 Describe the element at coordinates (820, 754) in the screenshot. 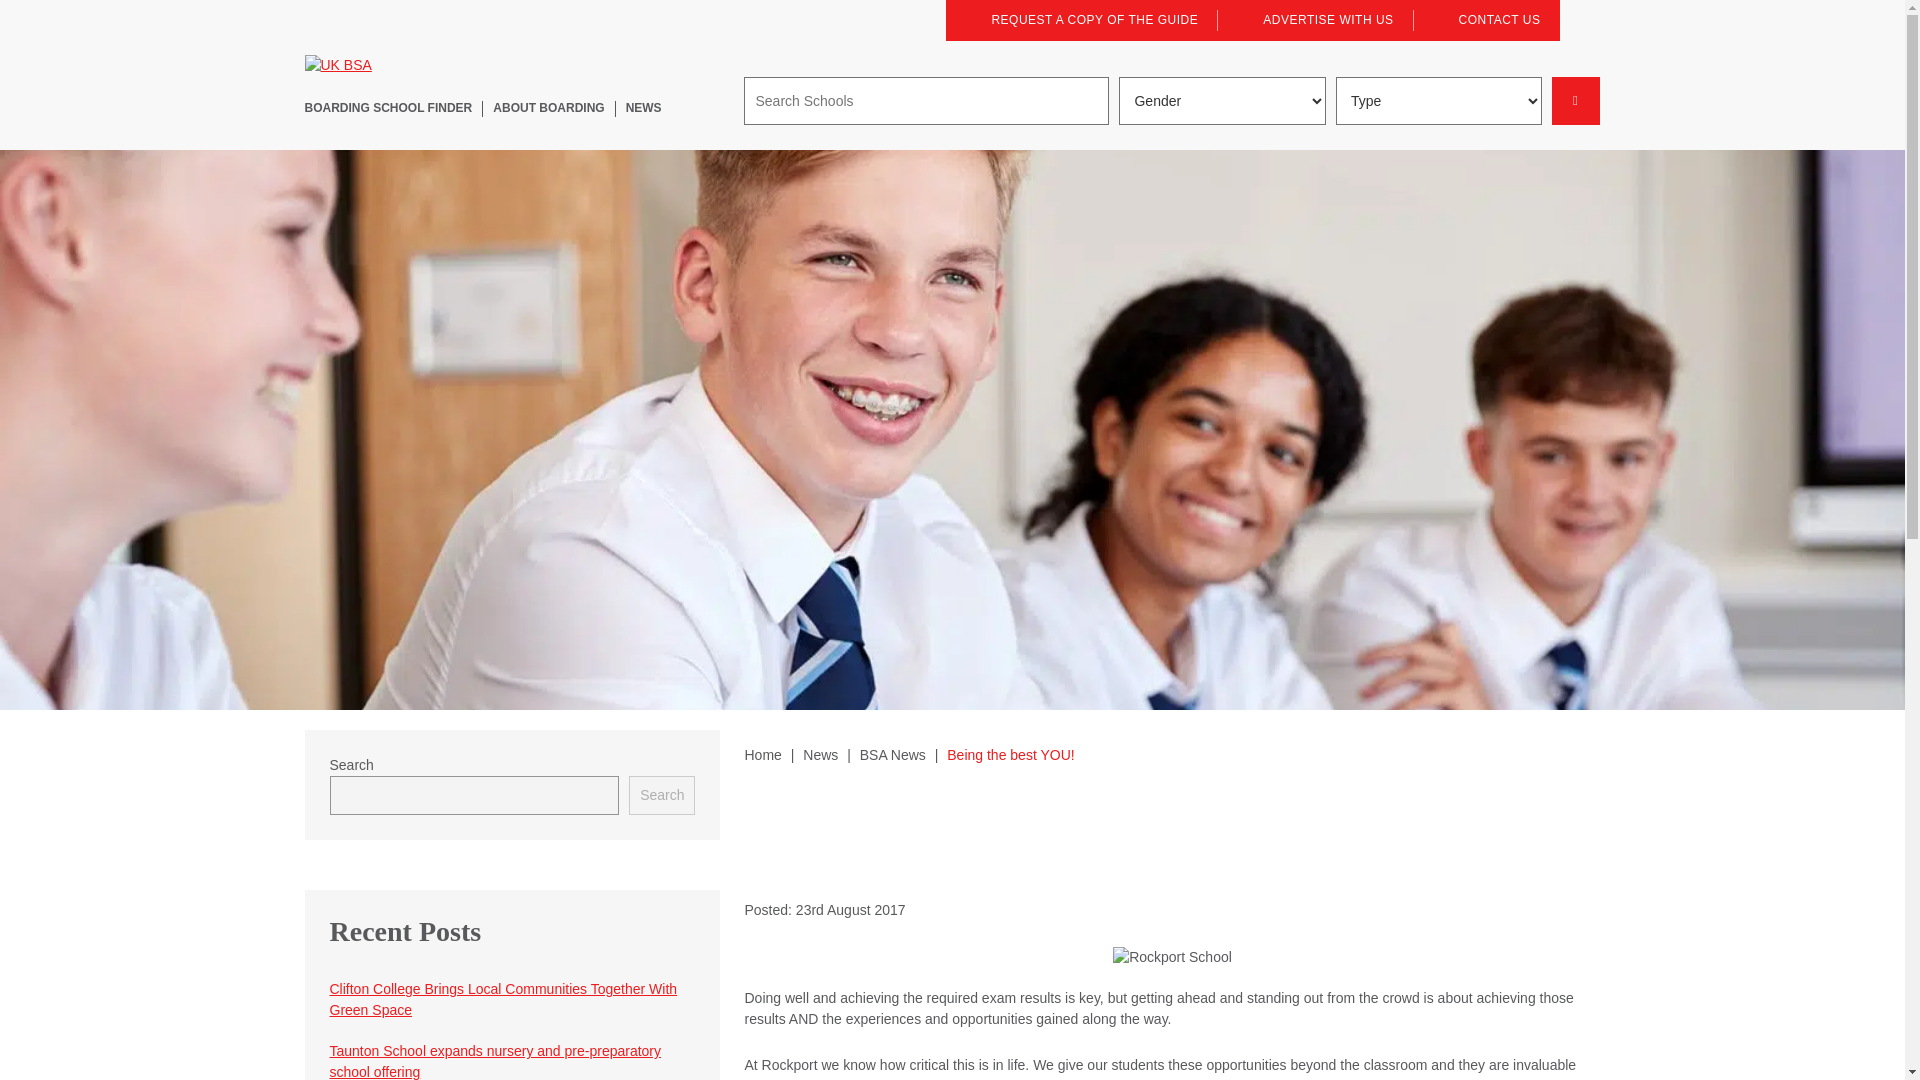

I see `Go to News.` at that location.